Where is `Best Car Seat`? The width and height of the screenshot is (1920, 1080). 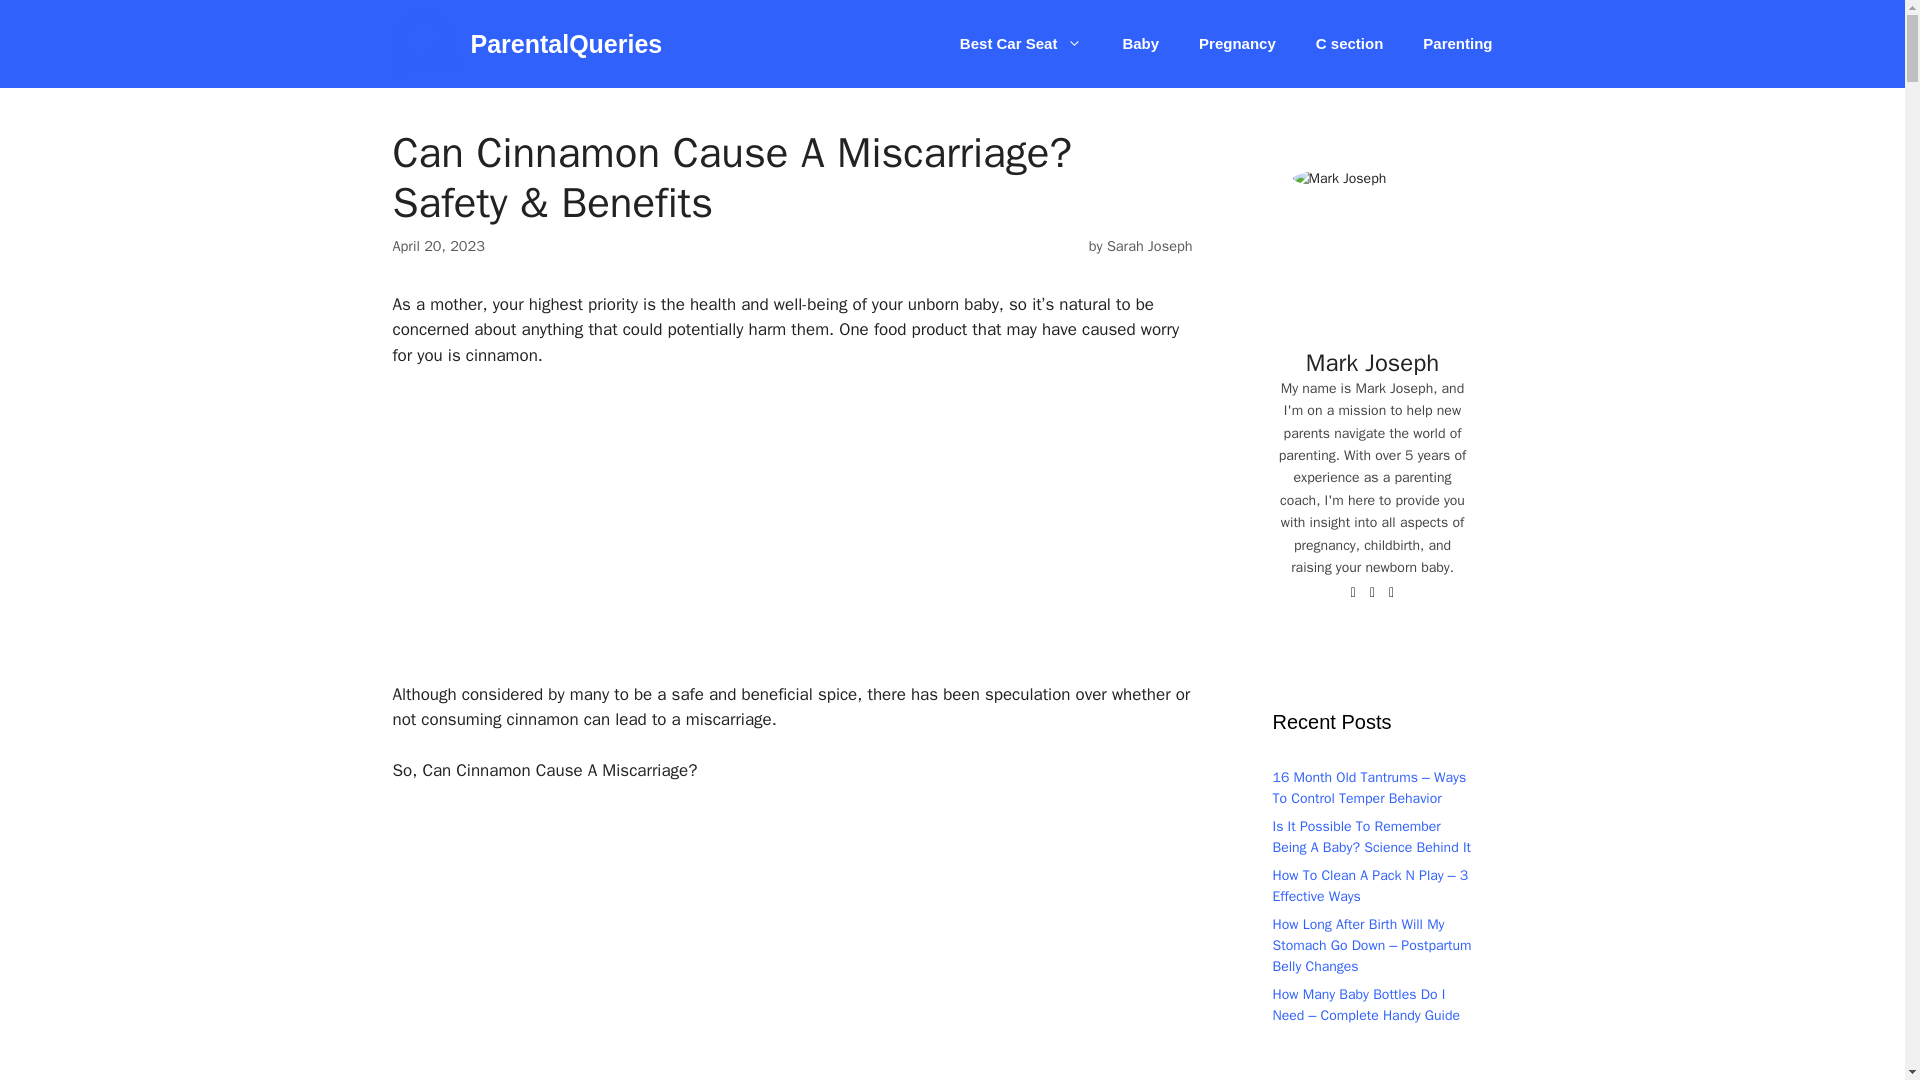 Best Car Seat is located at coordinates (1021, 44).